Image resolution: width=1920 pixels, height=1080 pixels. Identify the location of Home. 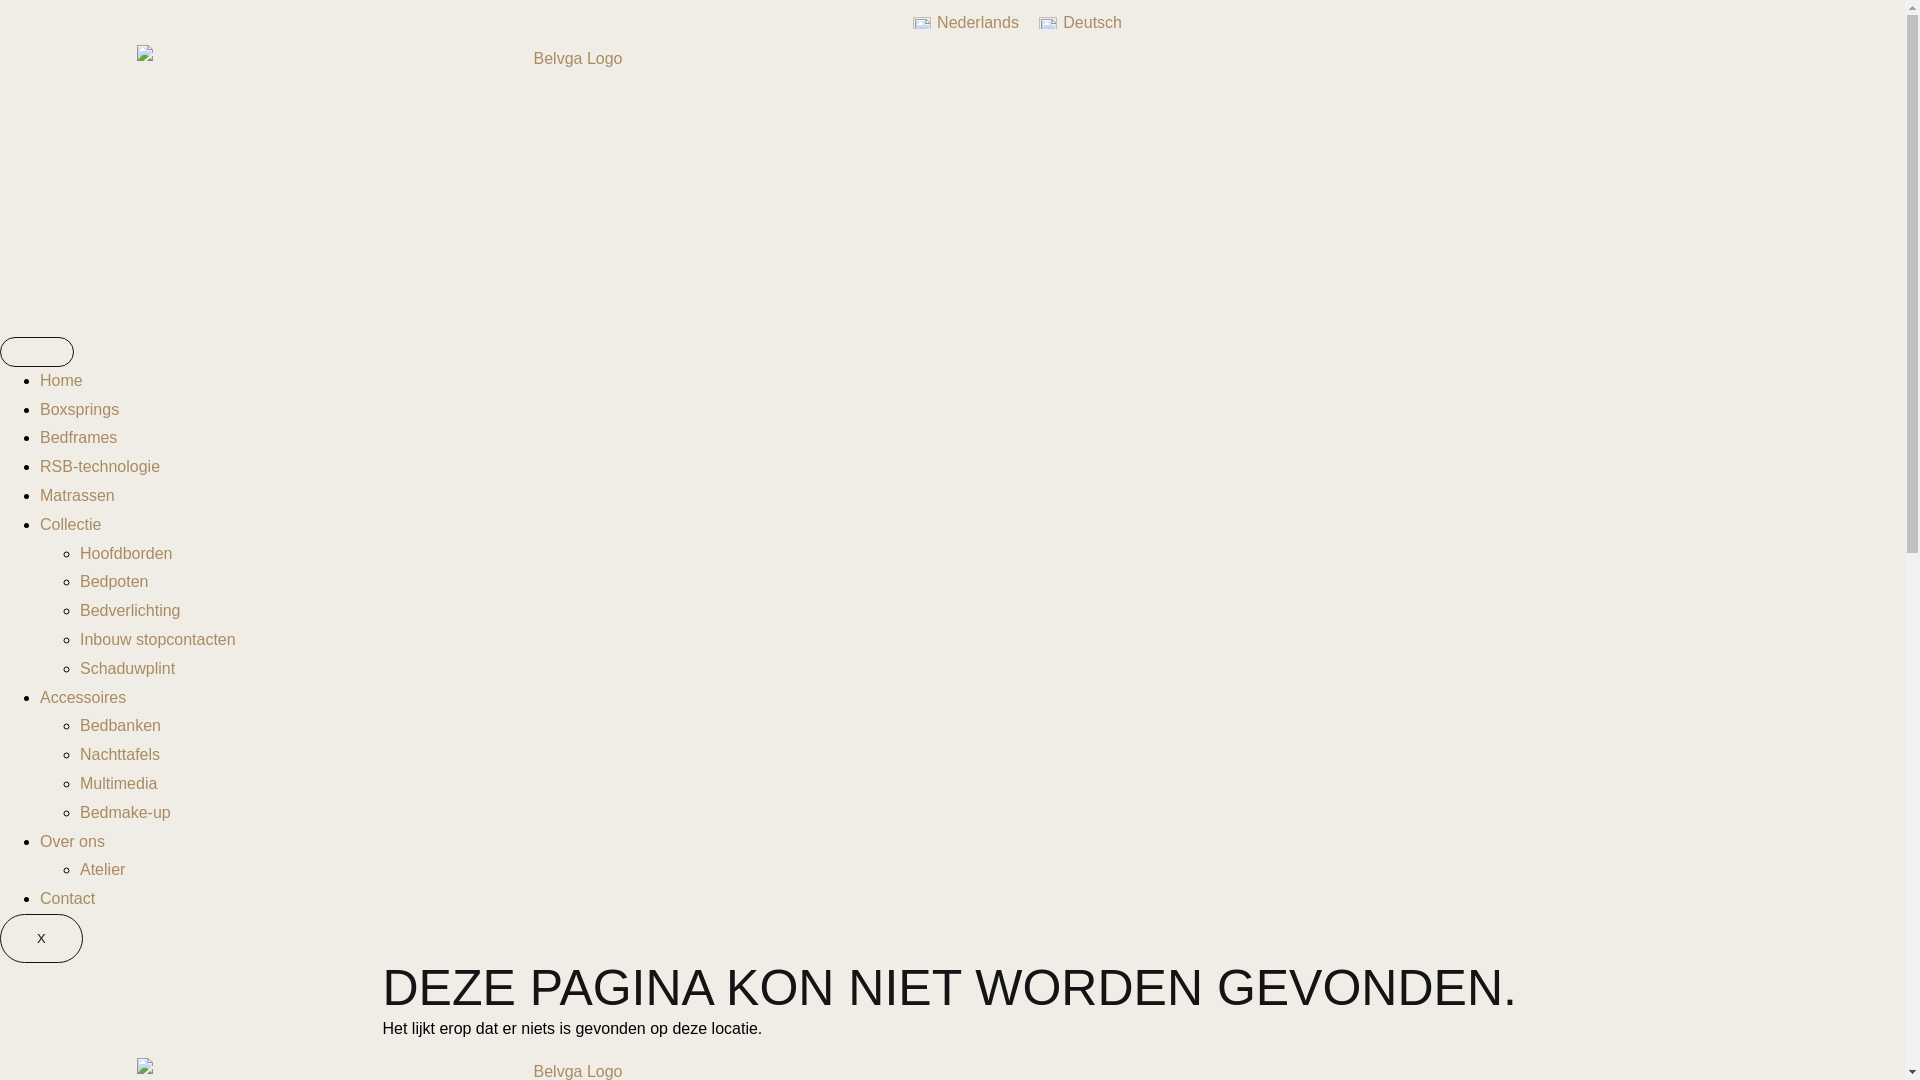
(62, 380).